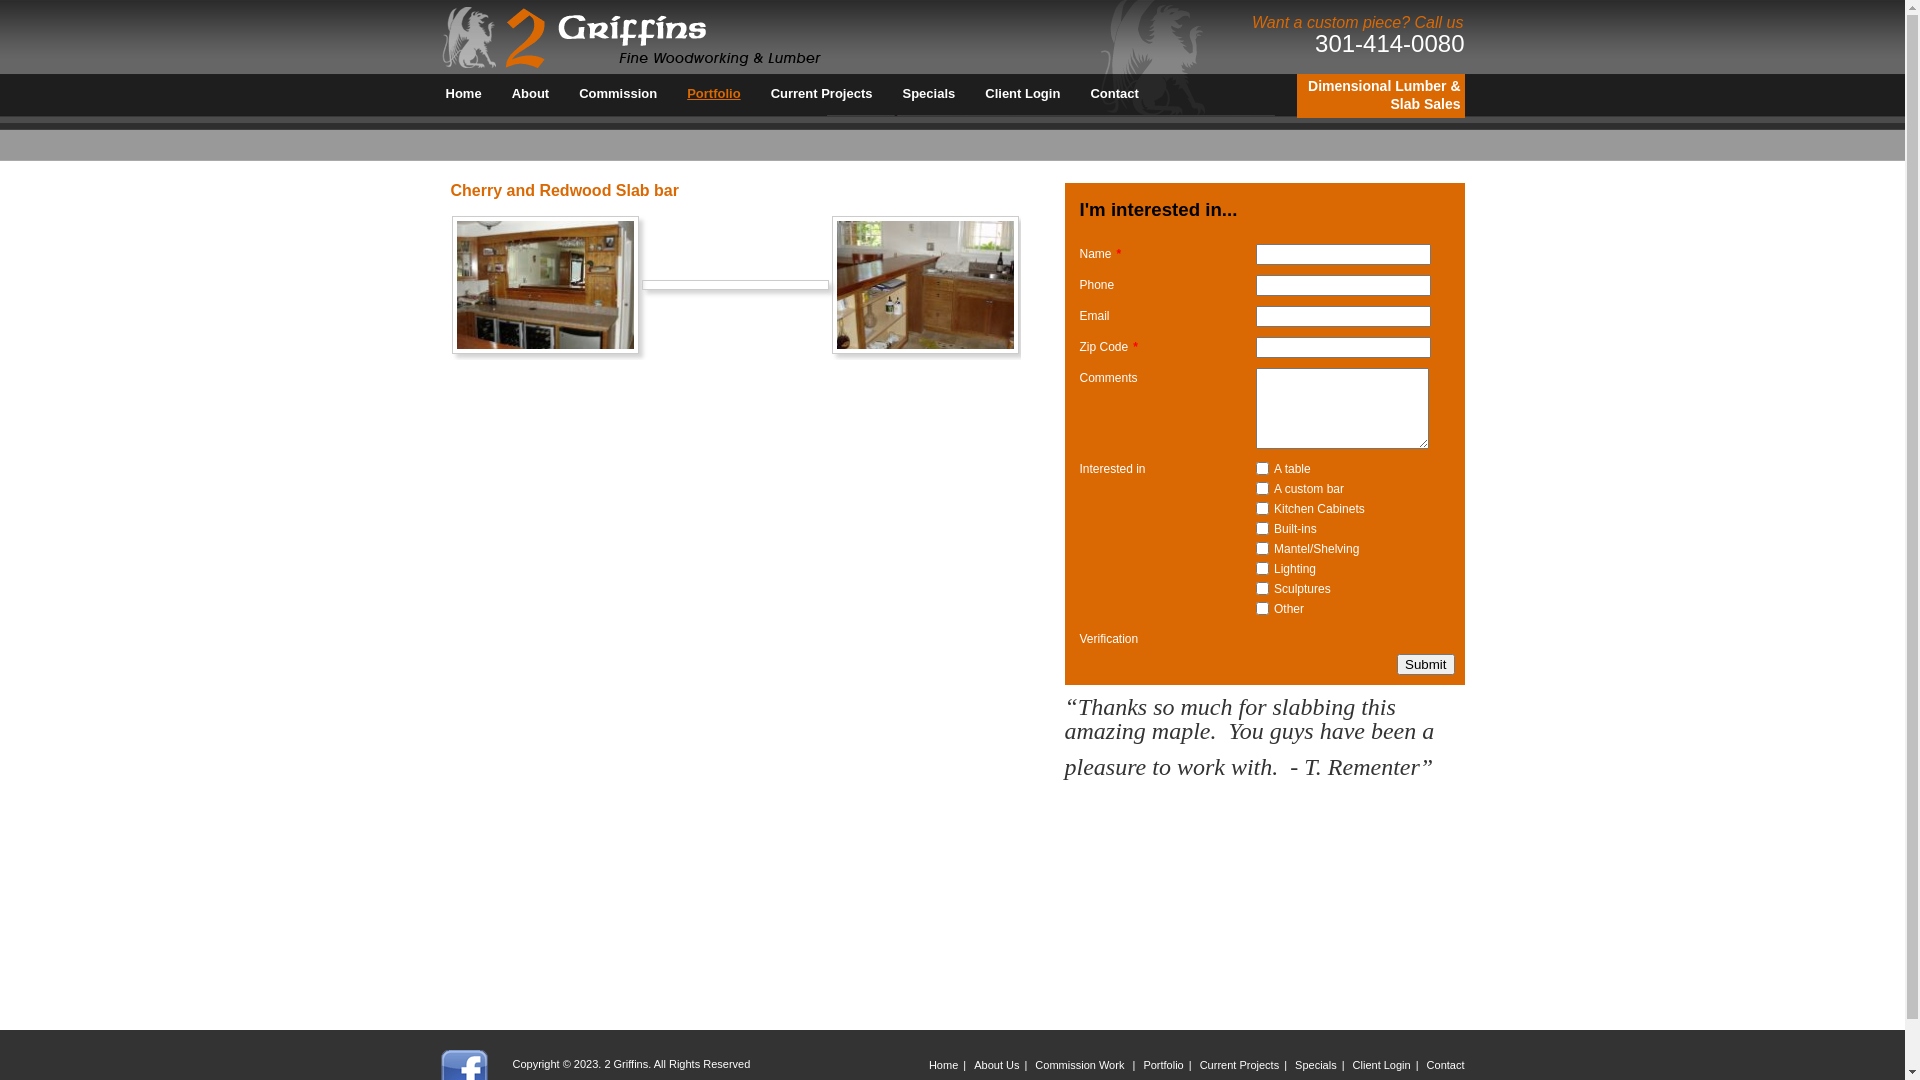 Image resolution: width=1920 pixels, height=1080 pixels. Describe the element at coordinates (822, 94) in the screenshot. I see `Current Projects` at that location.